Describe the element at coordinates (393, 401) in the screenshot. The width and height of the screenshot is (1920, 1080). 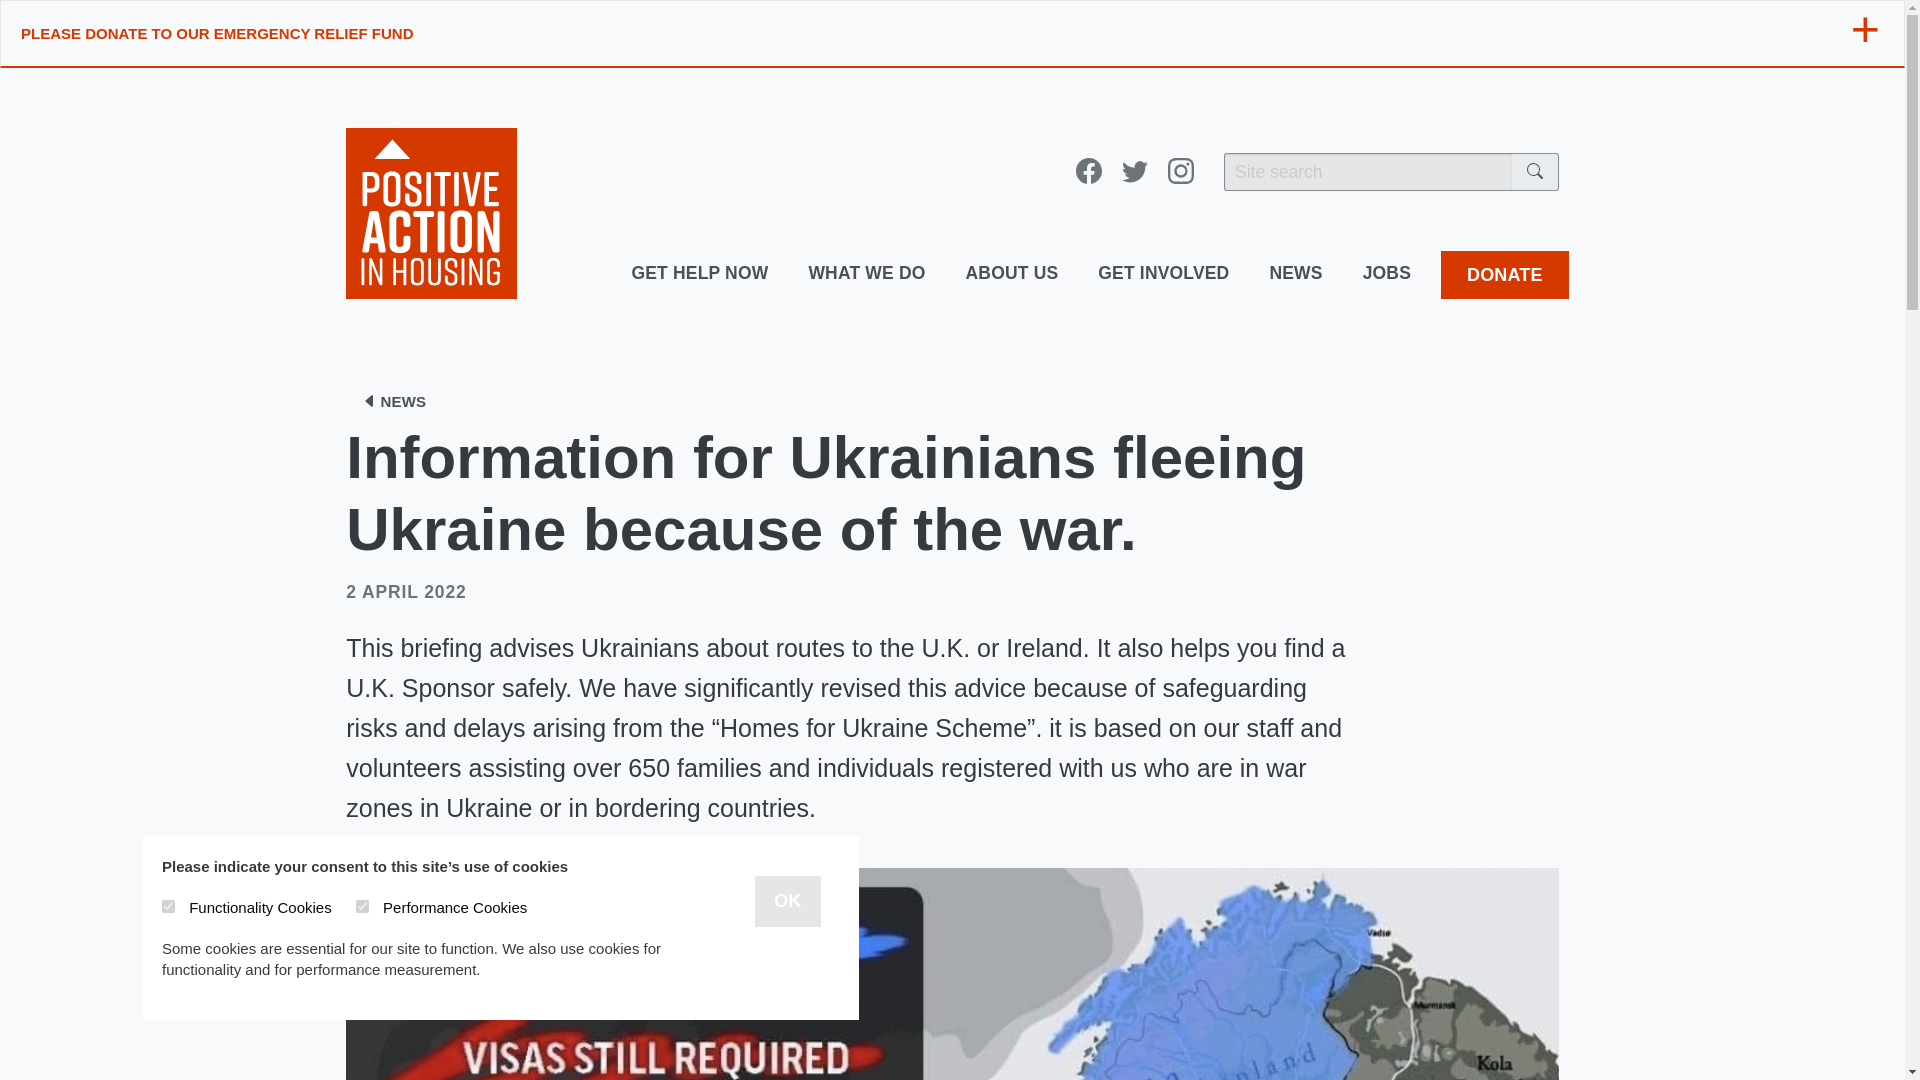
I see `NEWS` at that location.